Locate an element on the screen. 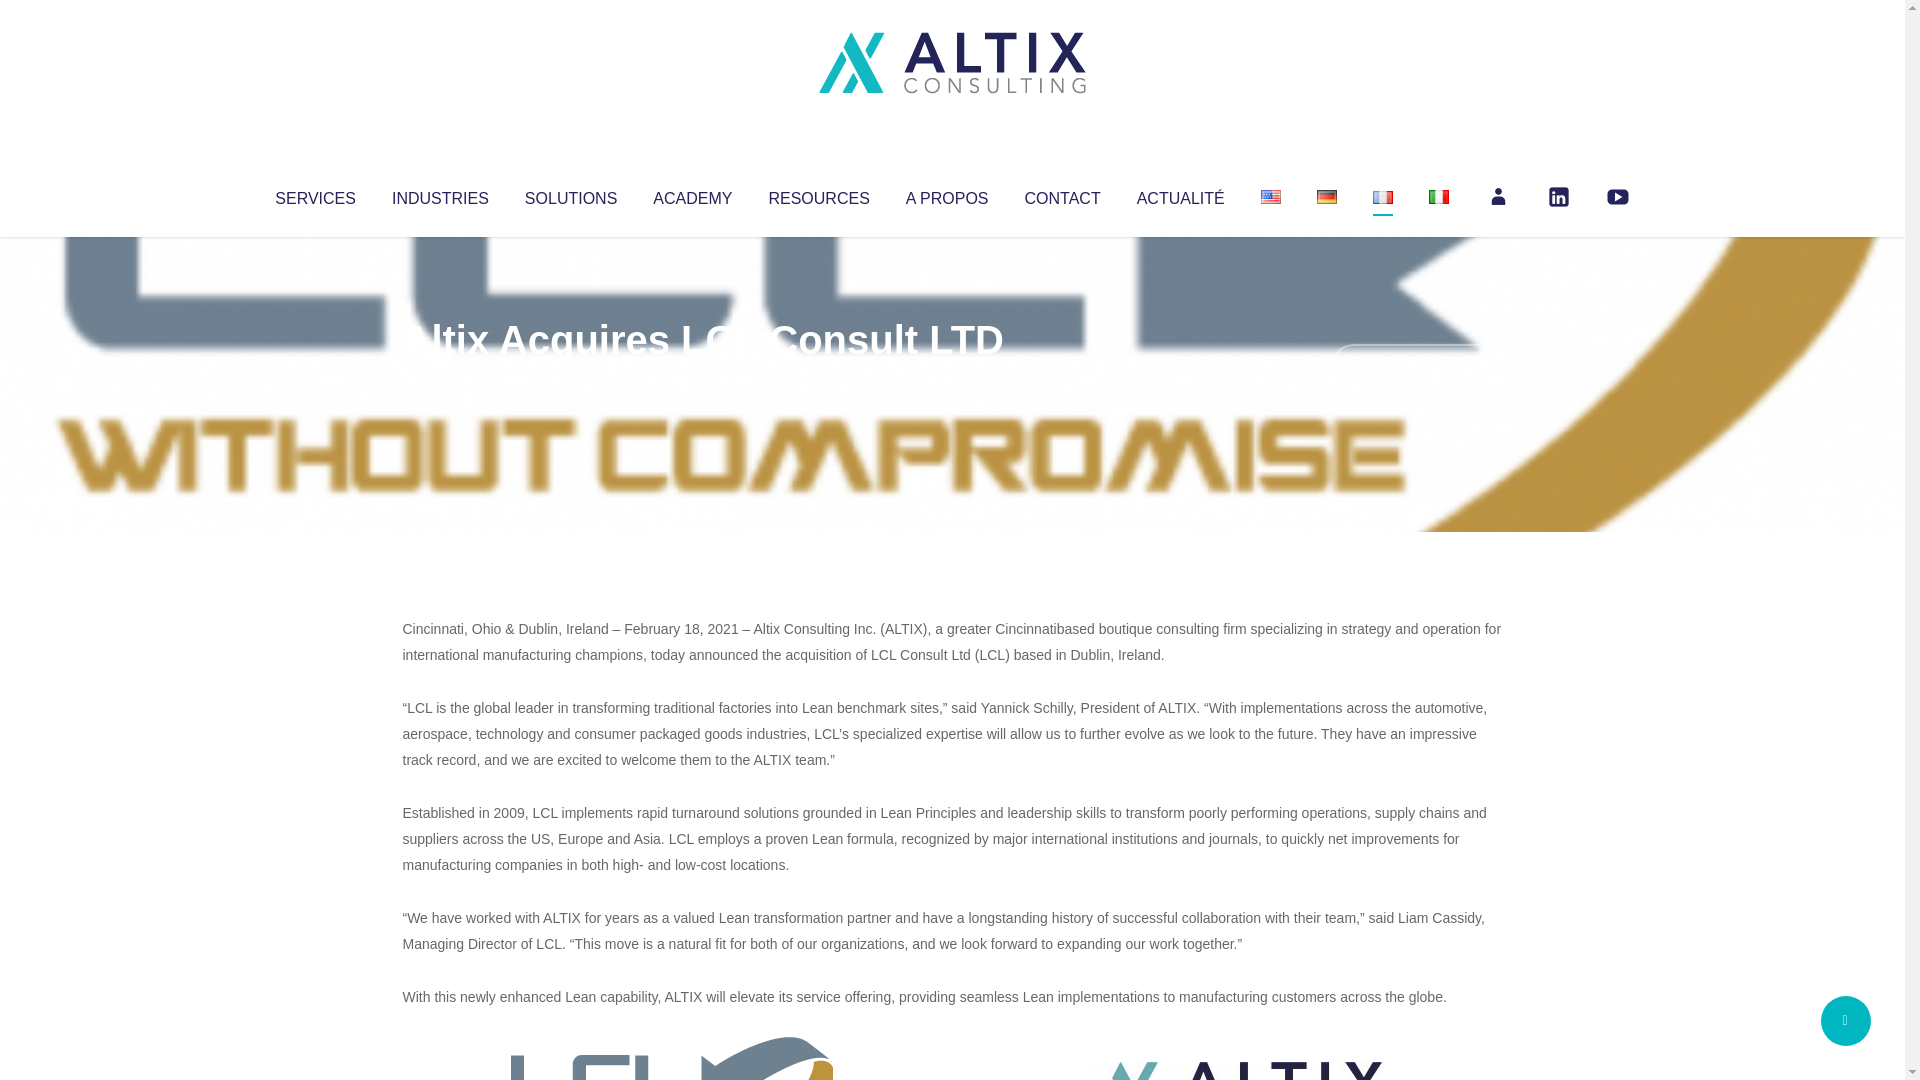 Image resolution: width=1920 pixels, height=1080 pixels. No Comments is located at coordinates (1416, 366).